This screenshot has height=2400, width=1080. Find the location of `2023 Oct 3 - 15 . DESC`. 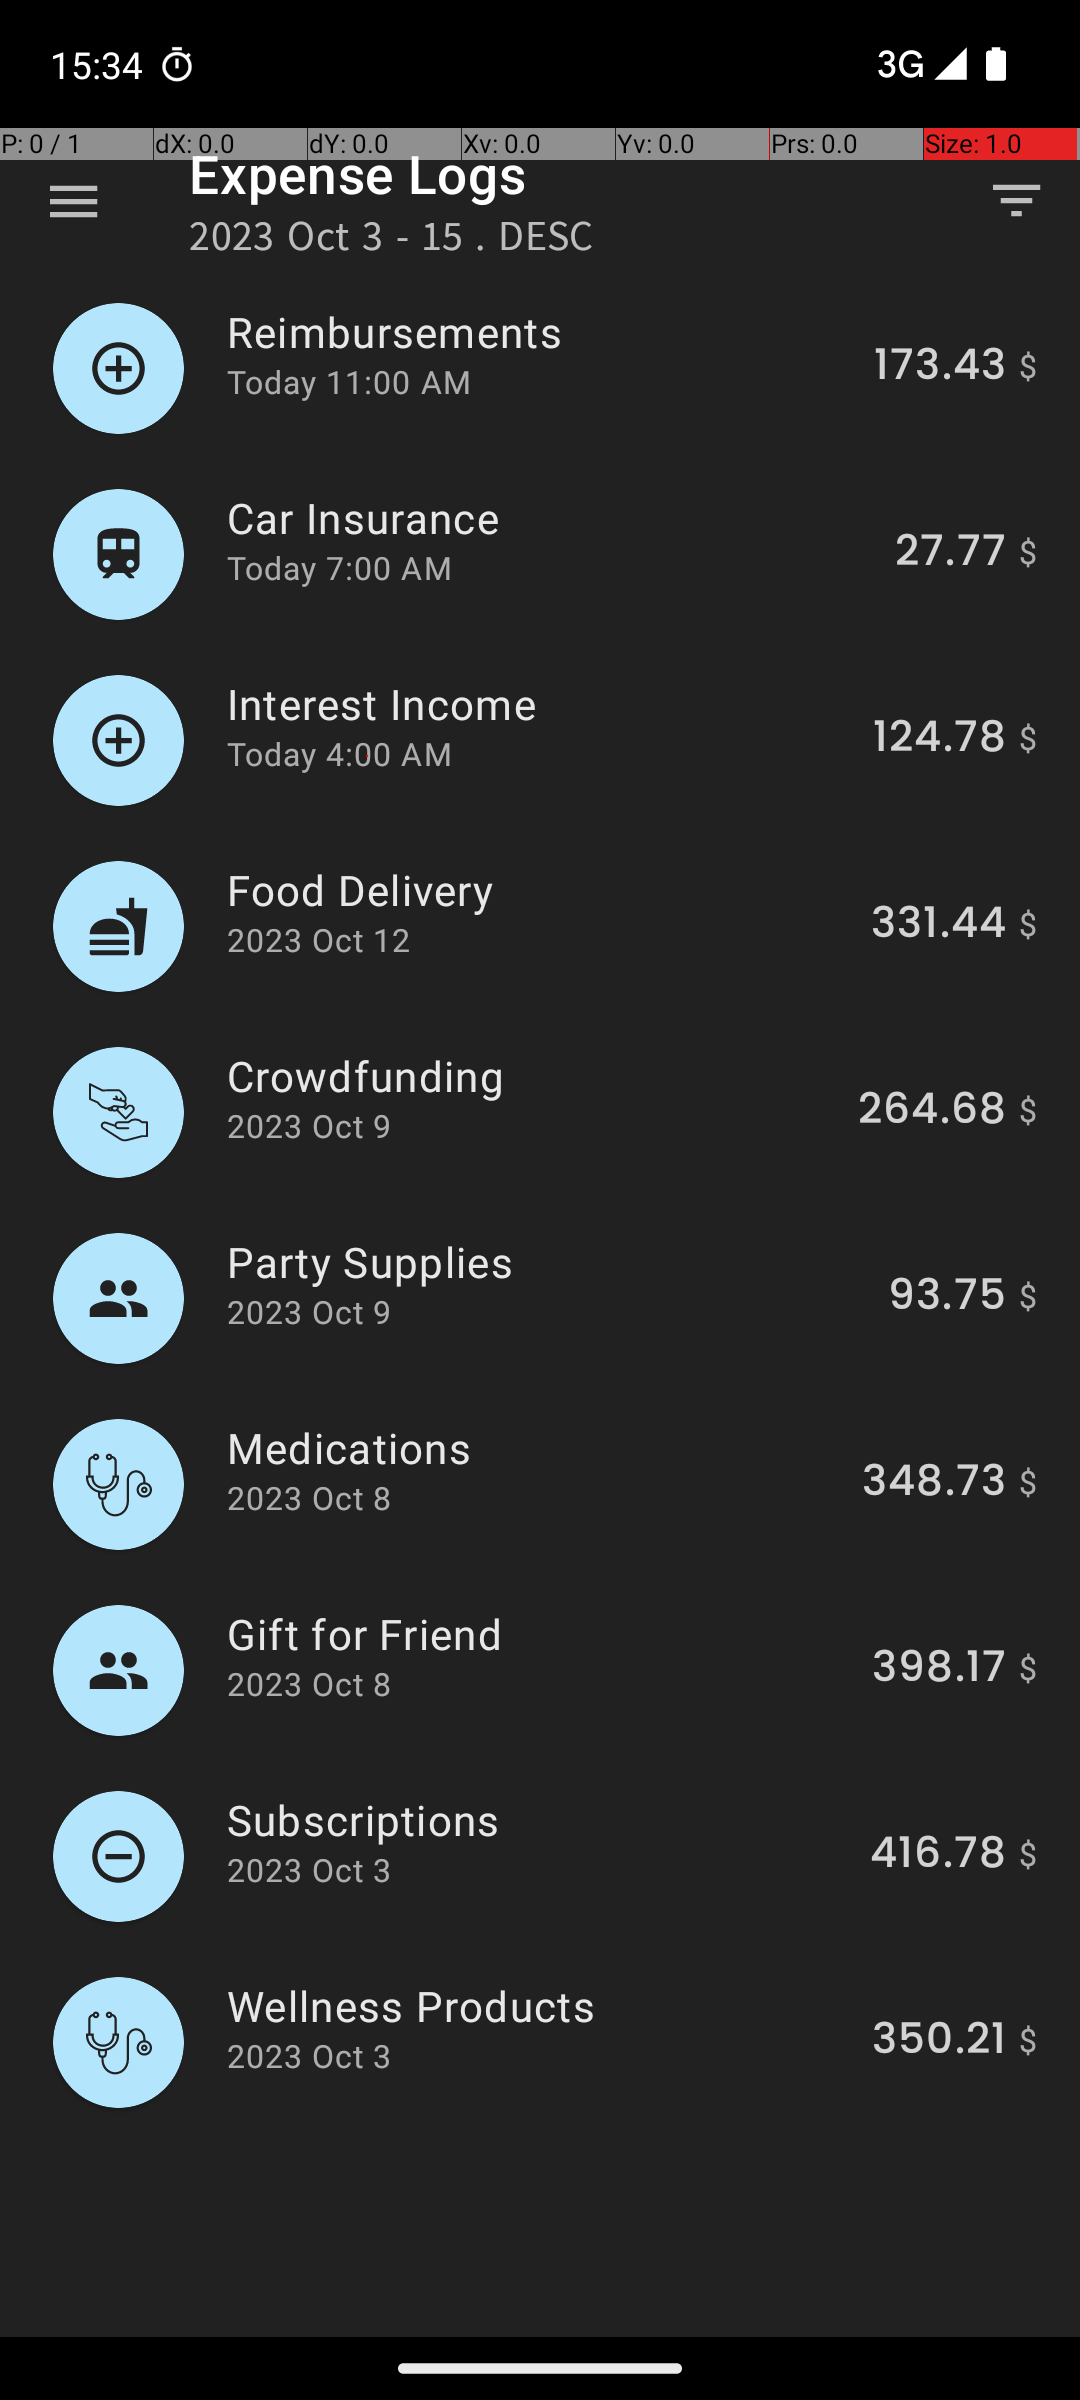

2023 Oct 3 - 15 . DESC is located at coordinates (392, 242).